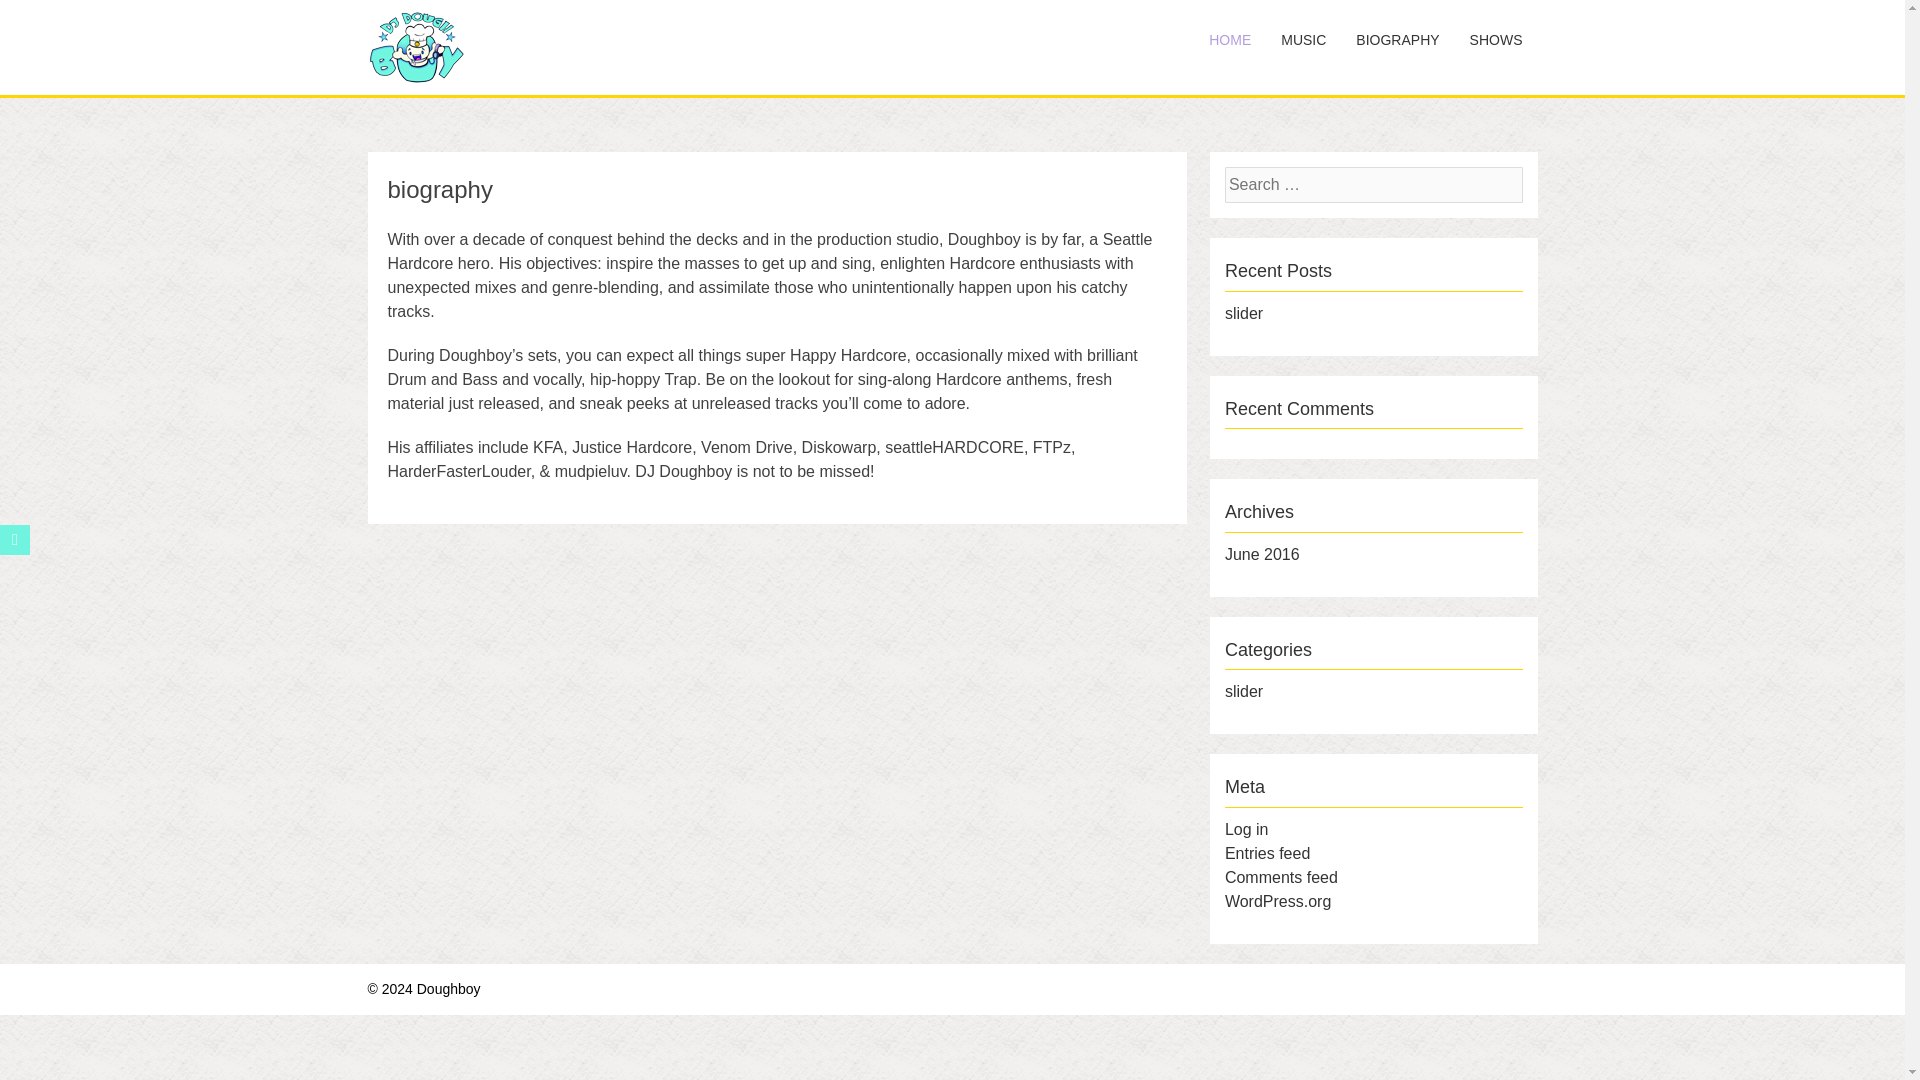 The width and height of the screenshot is (1920, 1080). I want to click on Entries feed, so click(1266, 852).